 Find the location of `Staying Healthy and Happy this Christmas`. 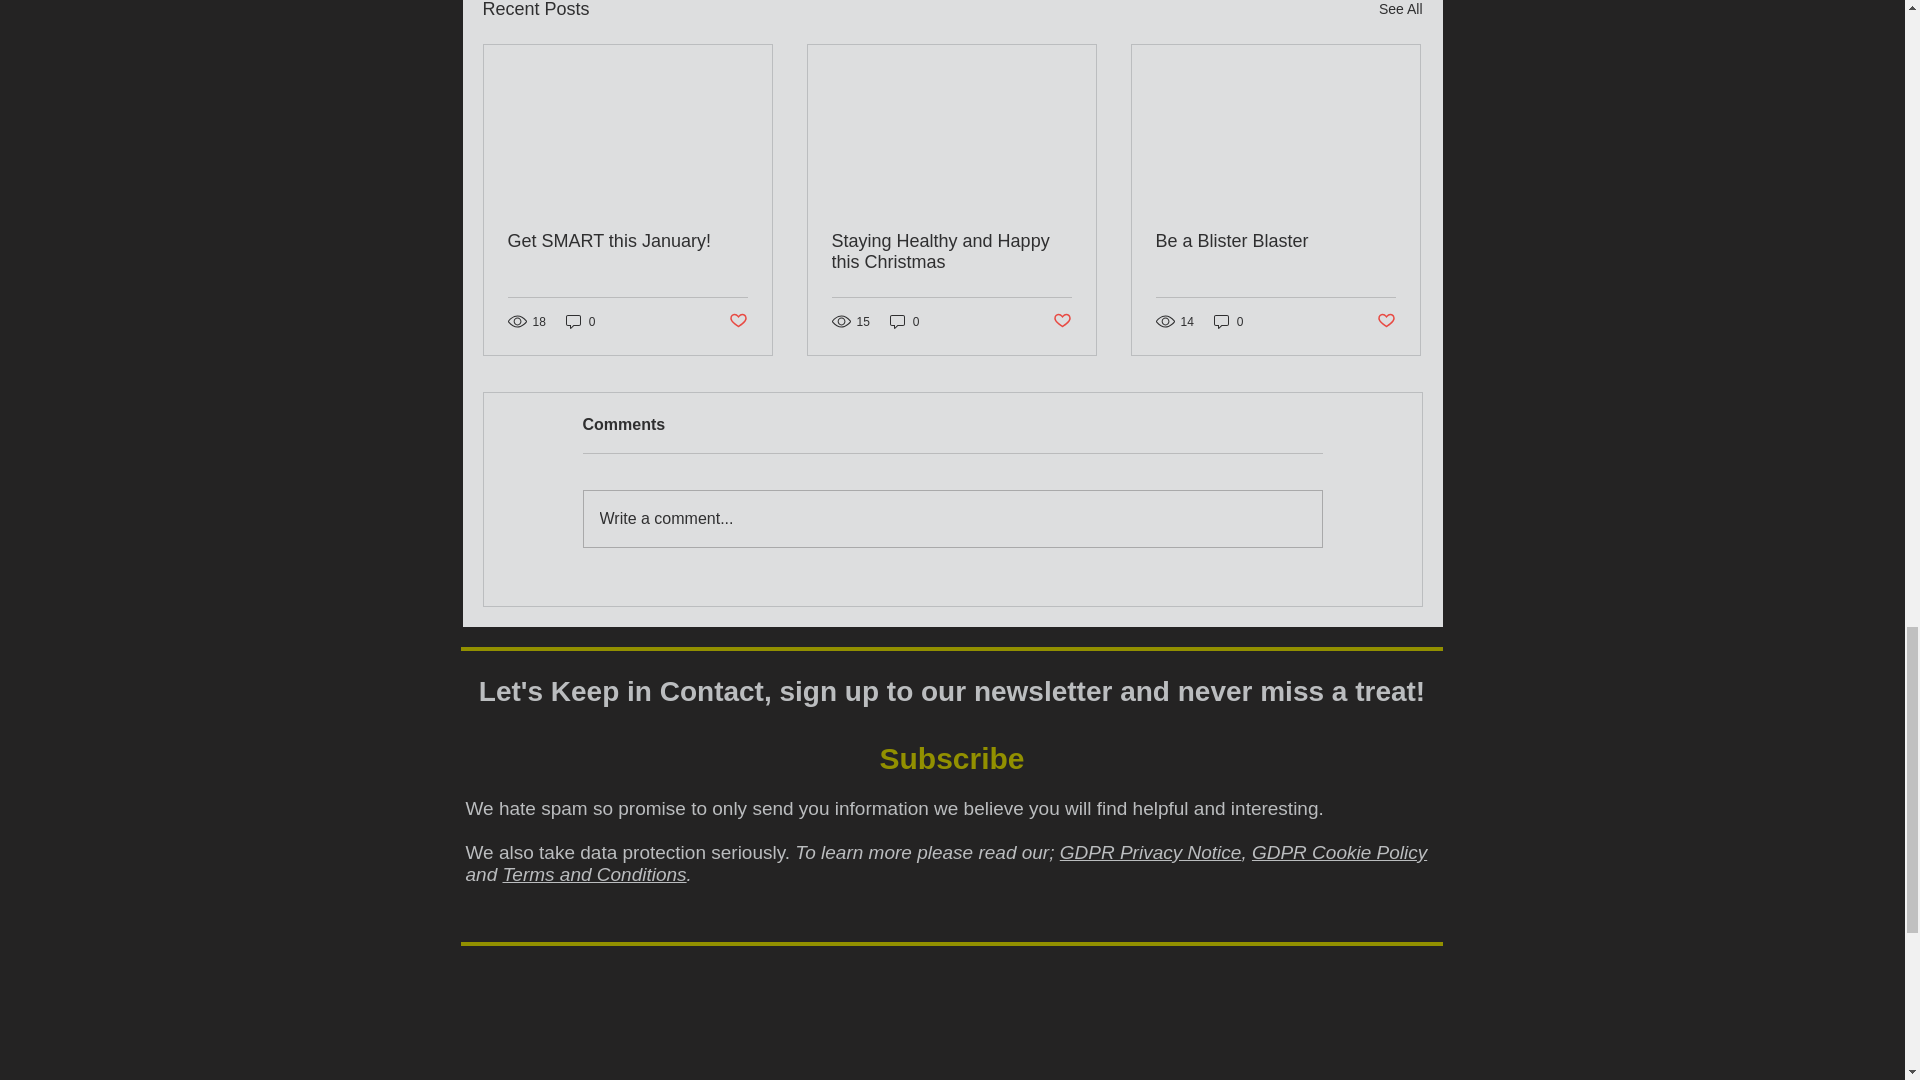

Staying Healthy and Happy this Christmas is located at coordinates (951, 252).